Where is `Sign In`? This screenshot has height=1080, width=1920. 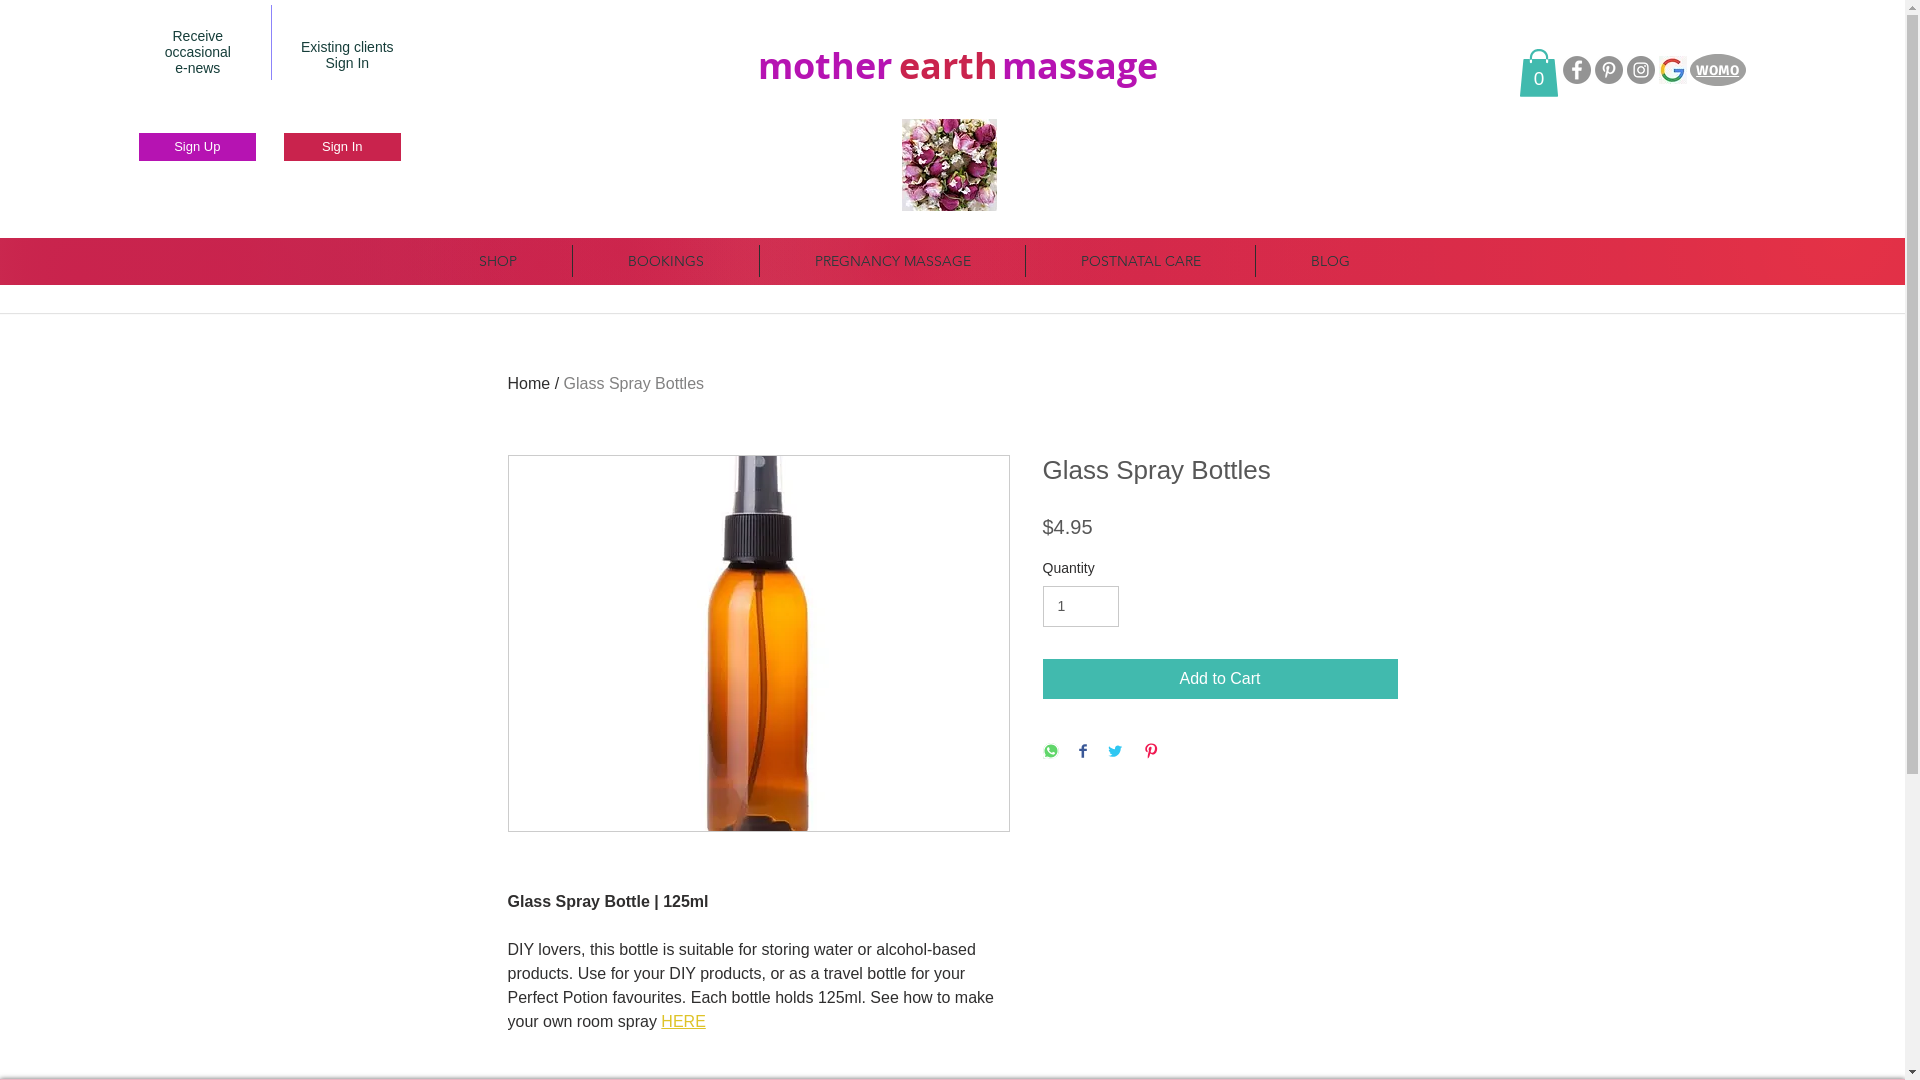
Sign In is located at coordinates (342, 147).